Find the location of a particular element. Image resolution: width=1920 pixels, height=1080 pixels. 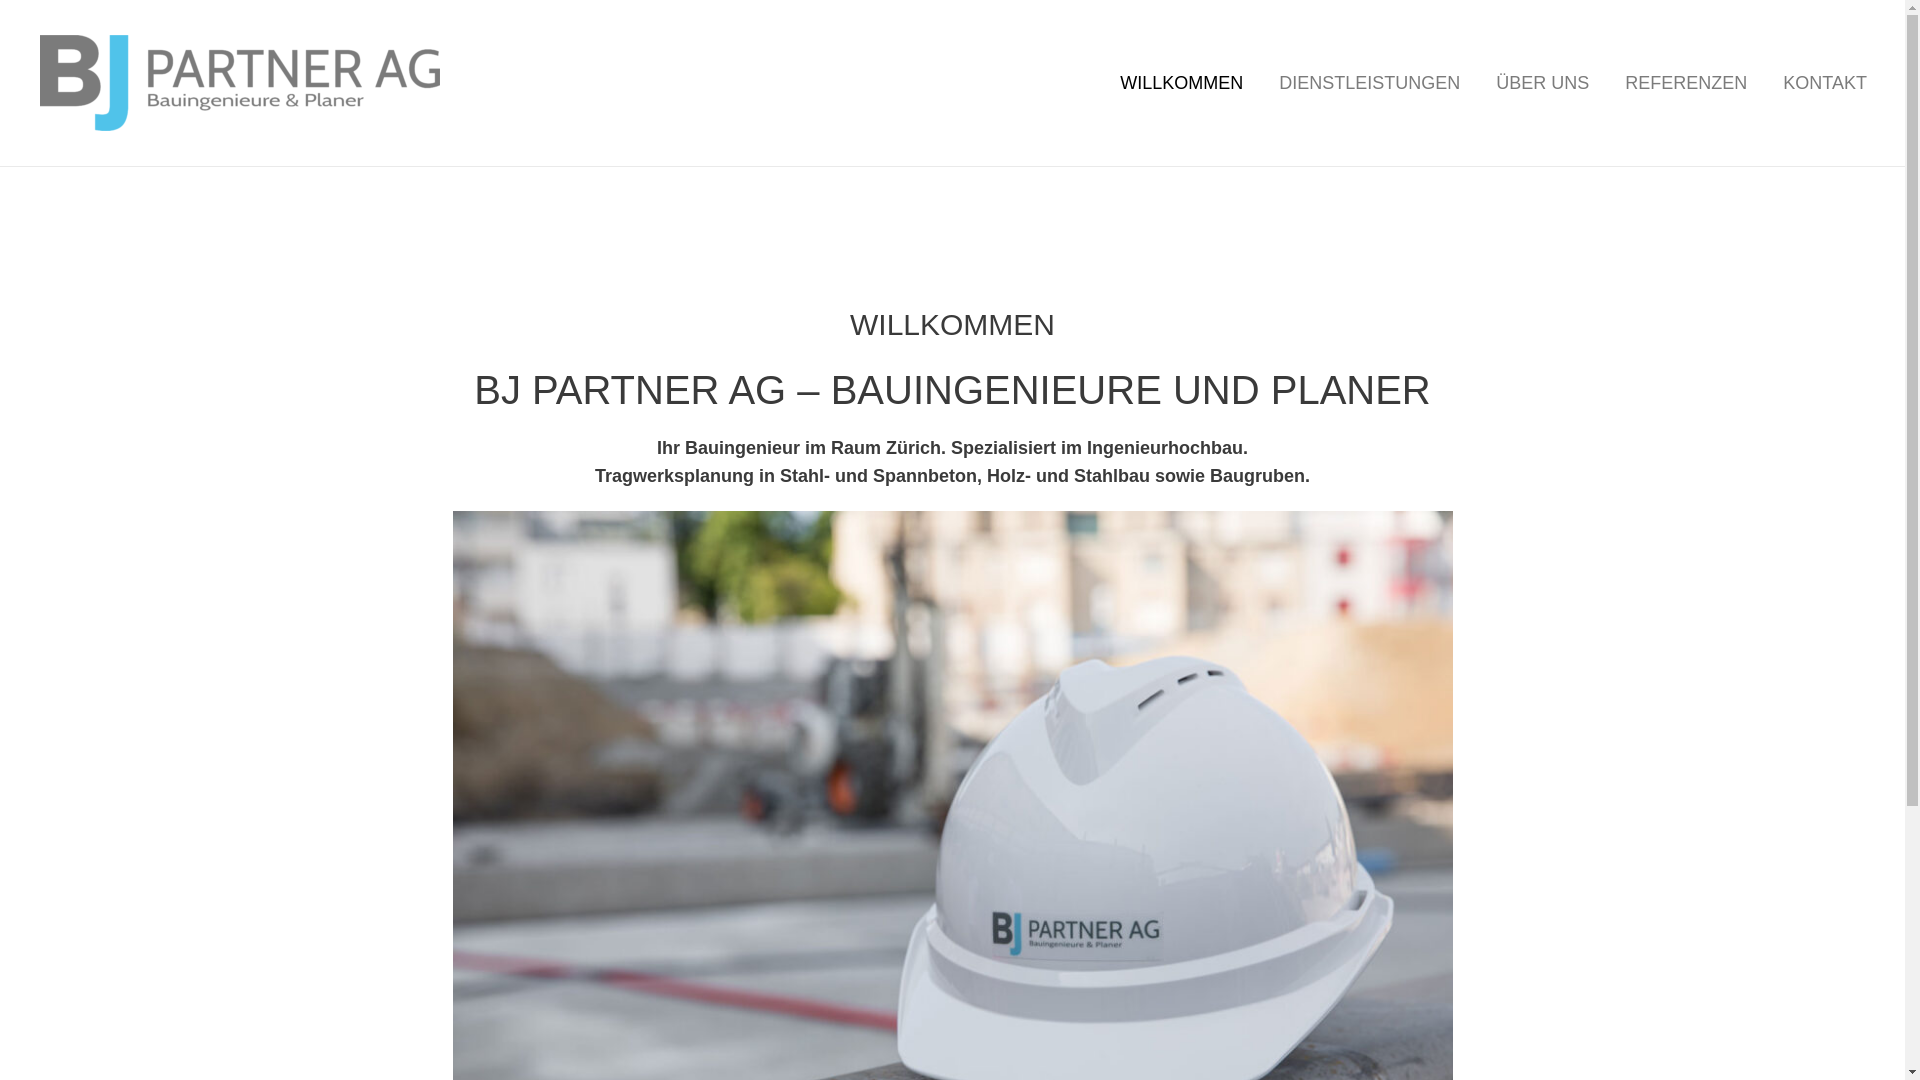

DIENSTLEISTUNGEN is located at coordinates (1370, 83).